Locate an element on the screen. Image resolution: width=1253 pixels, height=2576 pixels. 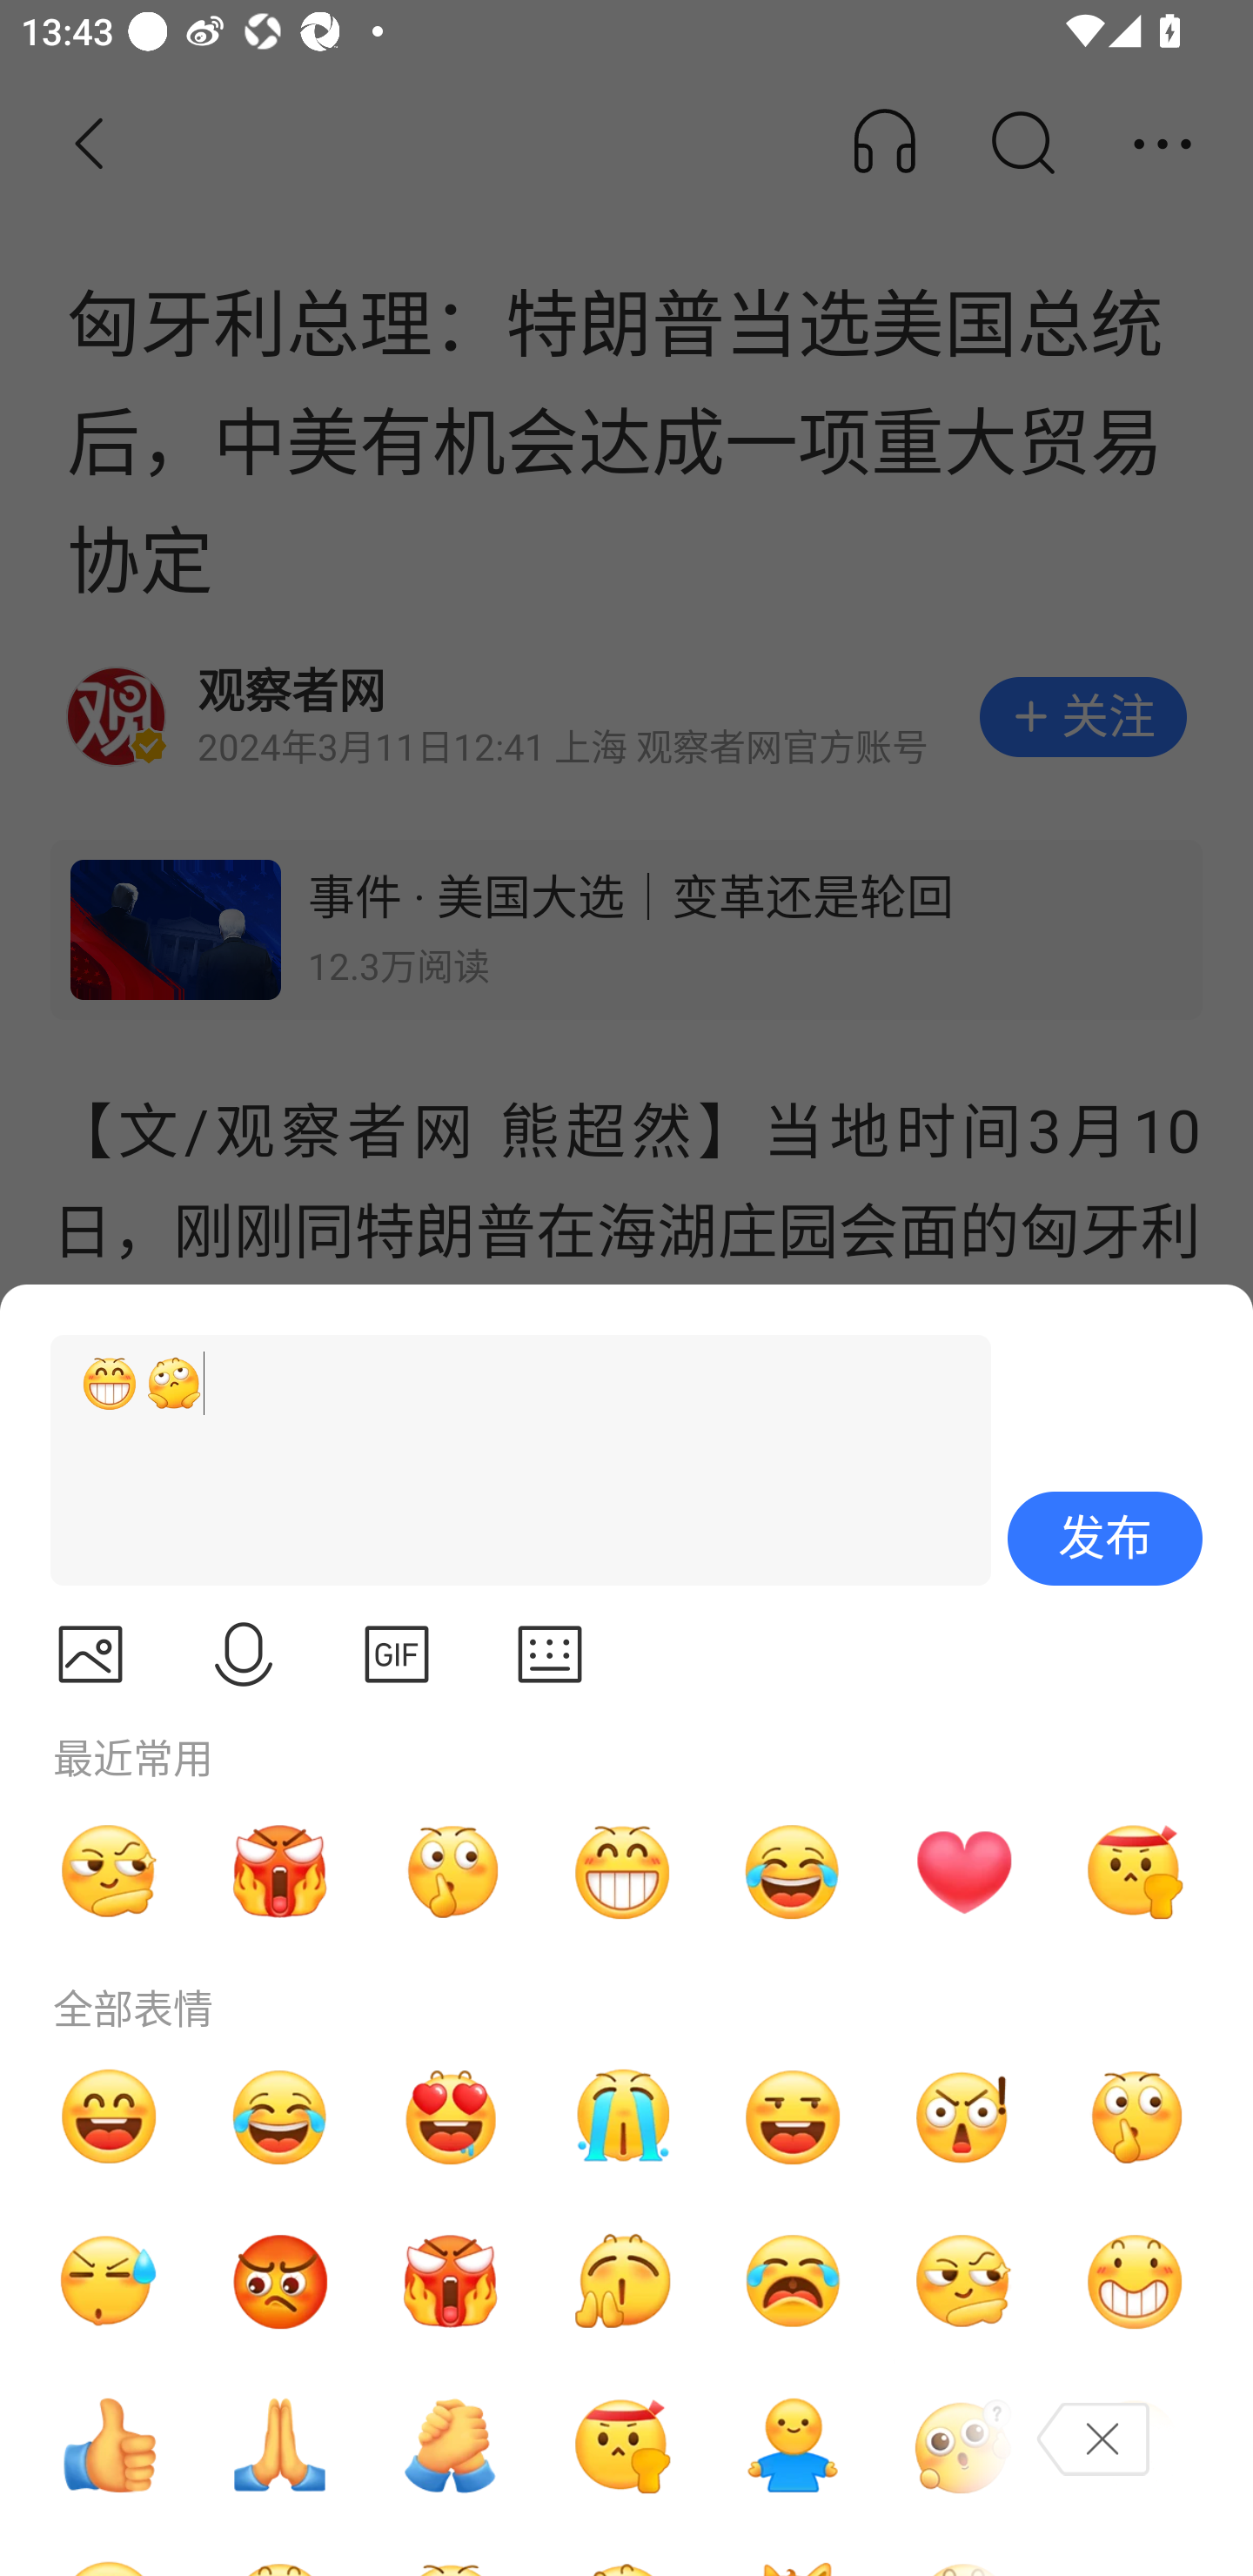
嘘 is located at coordinates (1135, 2116).